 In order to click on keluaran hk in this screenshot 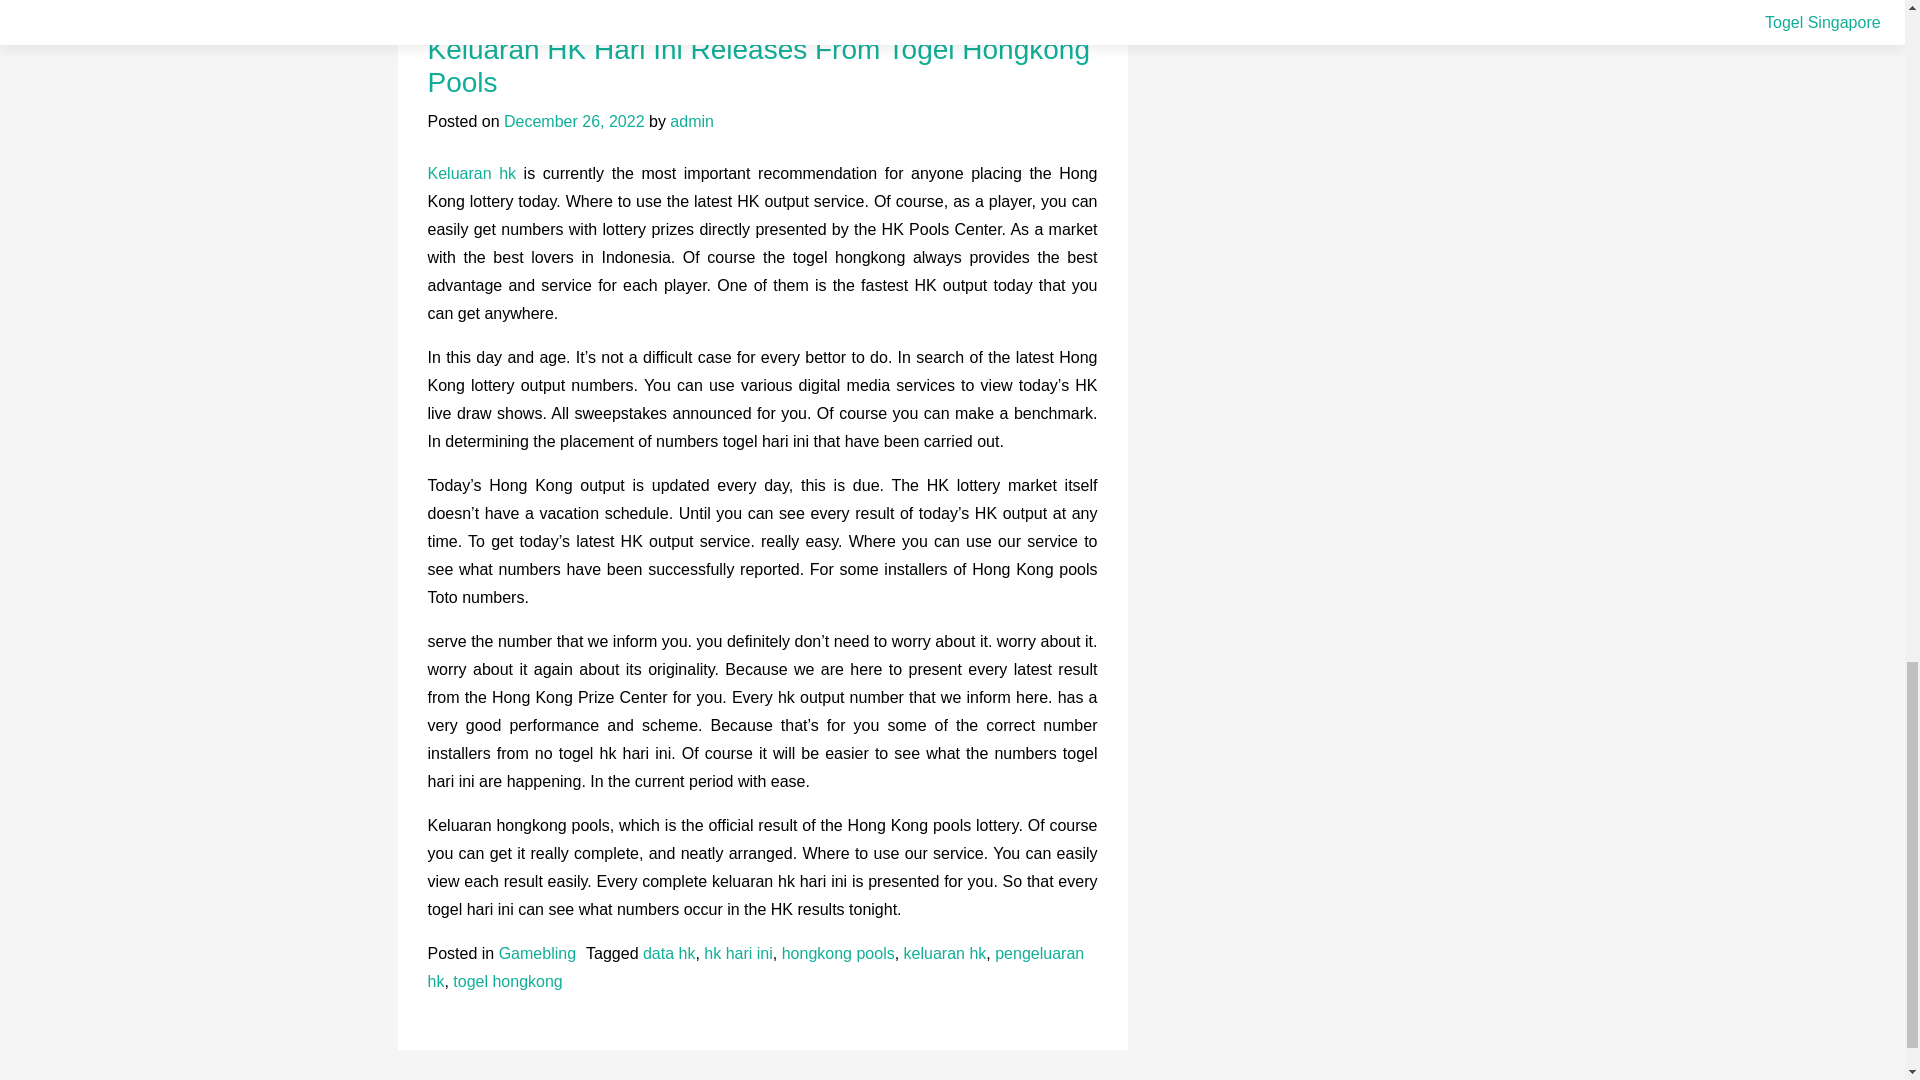, I will do `click(945, 954)`.